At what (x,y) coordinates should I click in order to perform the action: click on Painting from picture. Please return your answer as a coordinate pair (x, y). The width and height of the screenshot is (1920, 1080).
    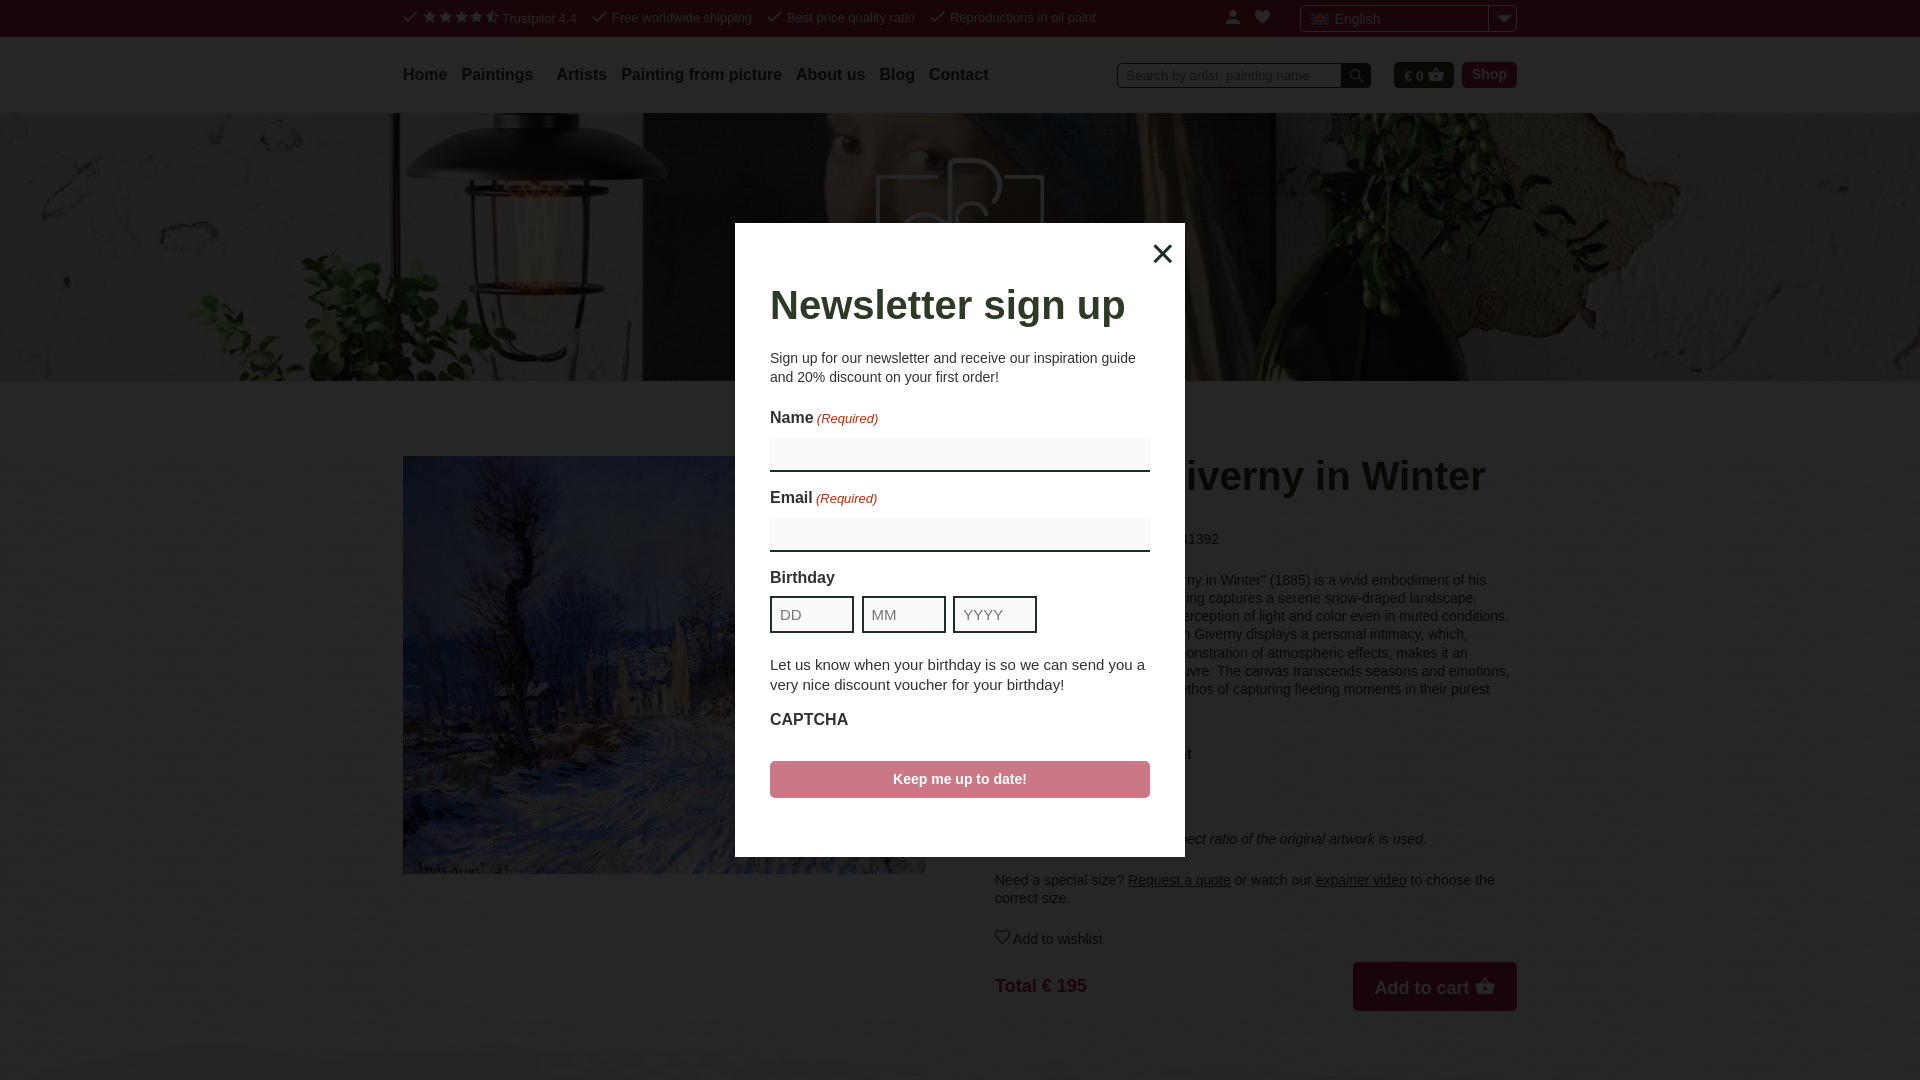
    Looking at the image, I should click on (700, 74).